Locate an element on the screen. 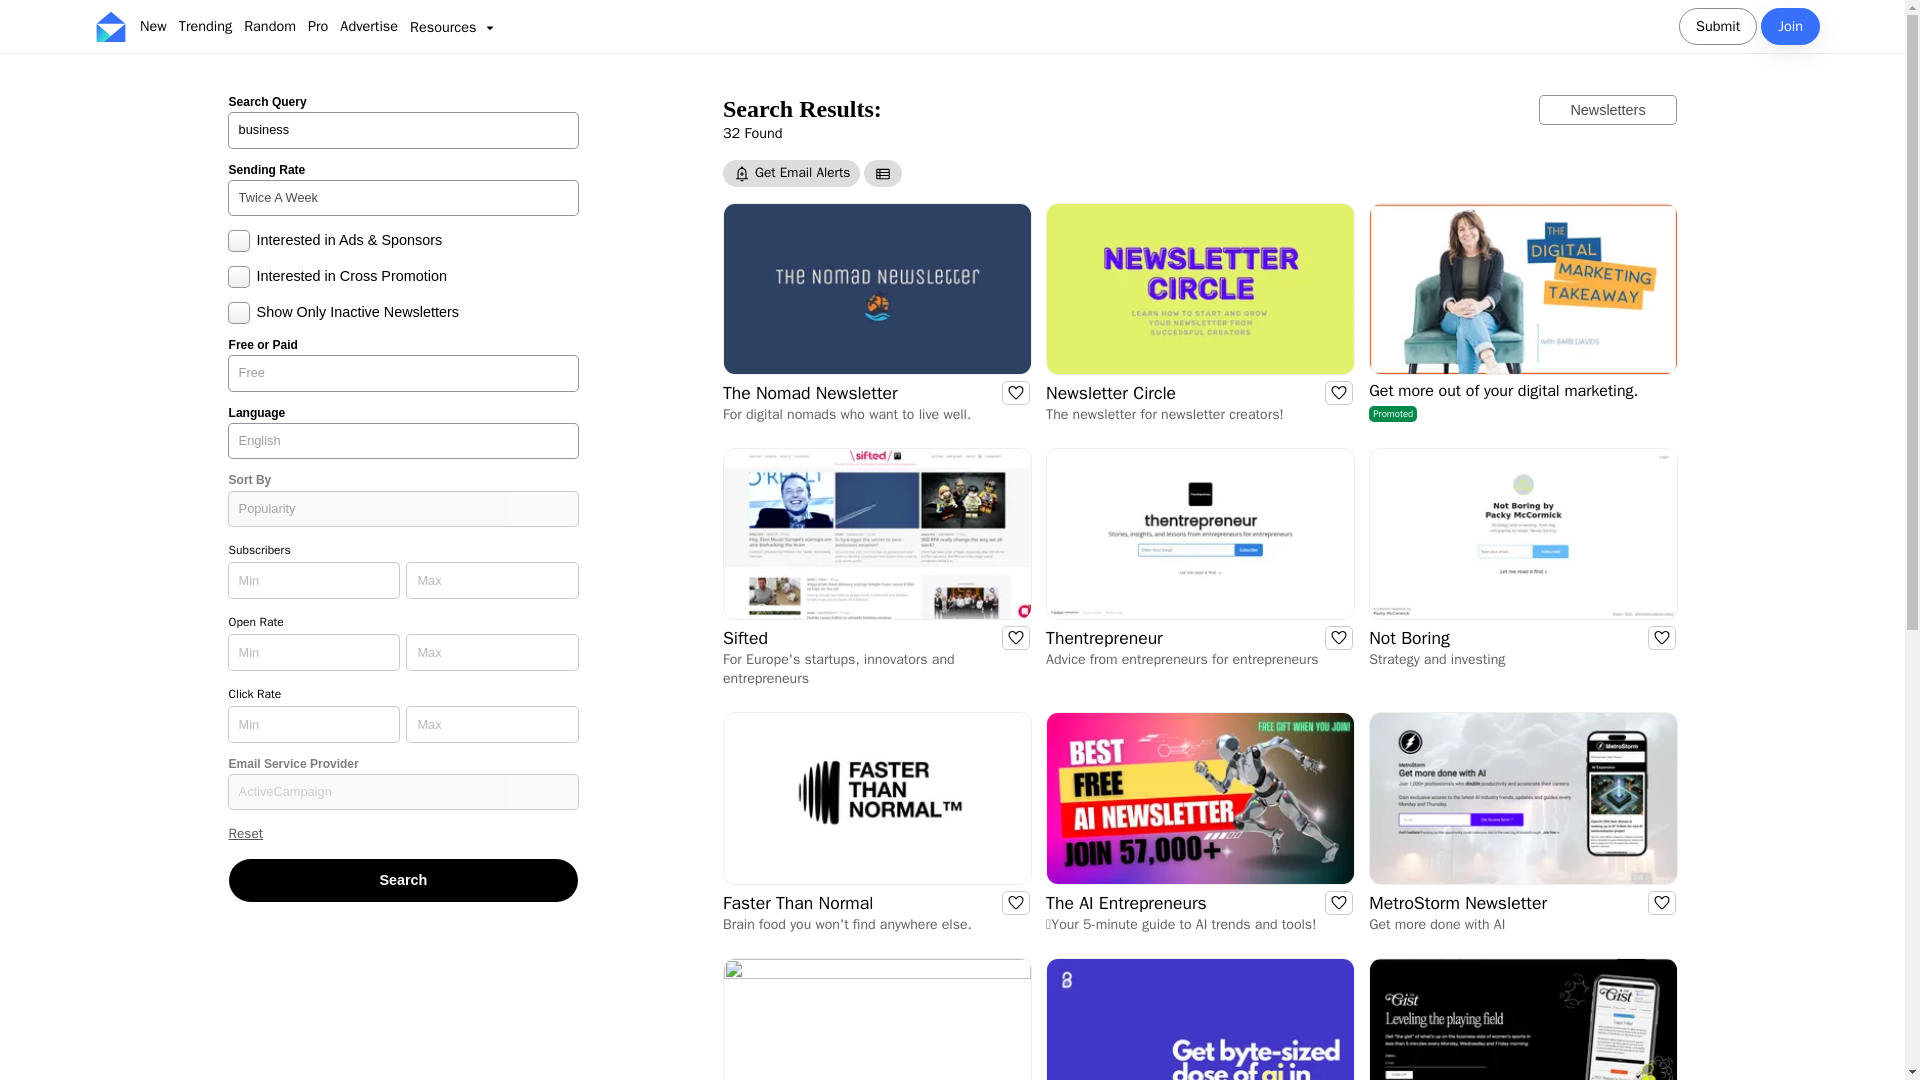 The width and height of the screenshot is (1920, 1080). Advertise is located at coordinates (368, 26).